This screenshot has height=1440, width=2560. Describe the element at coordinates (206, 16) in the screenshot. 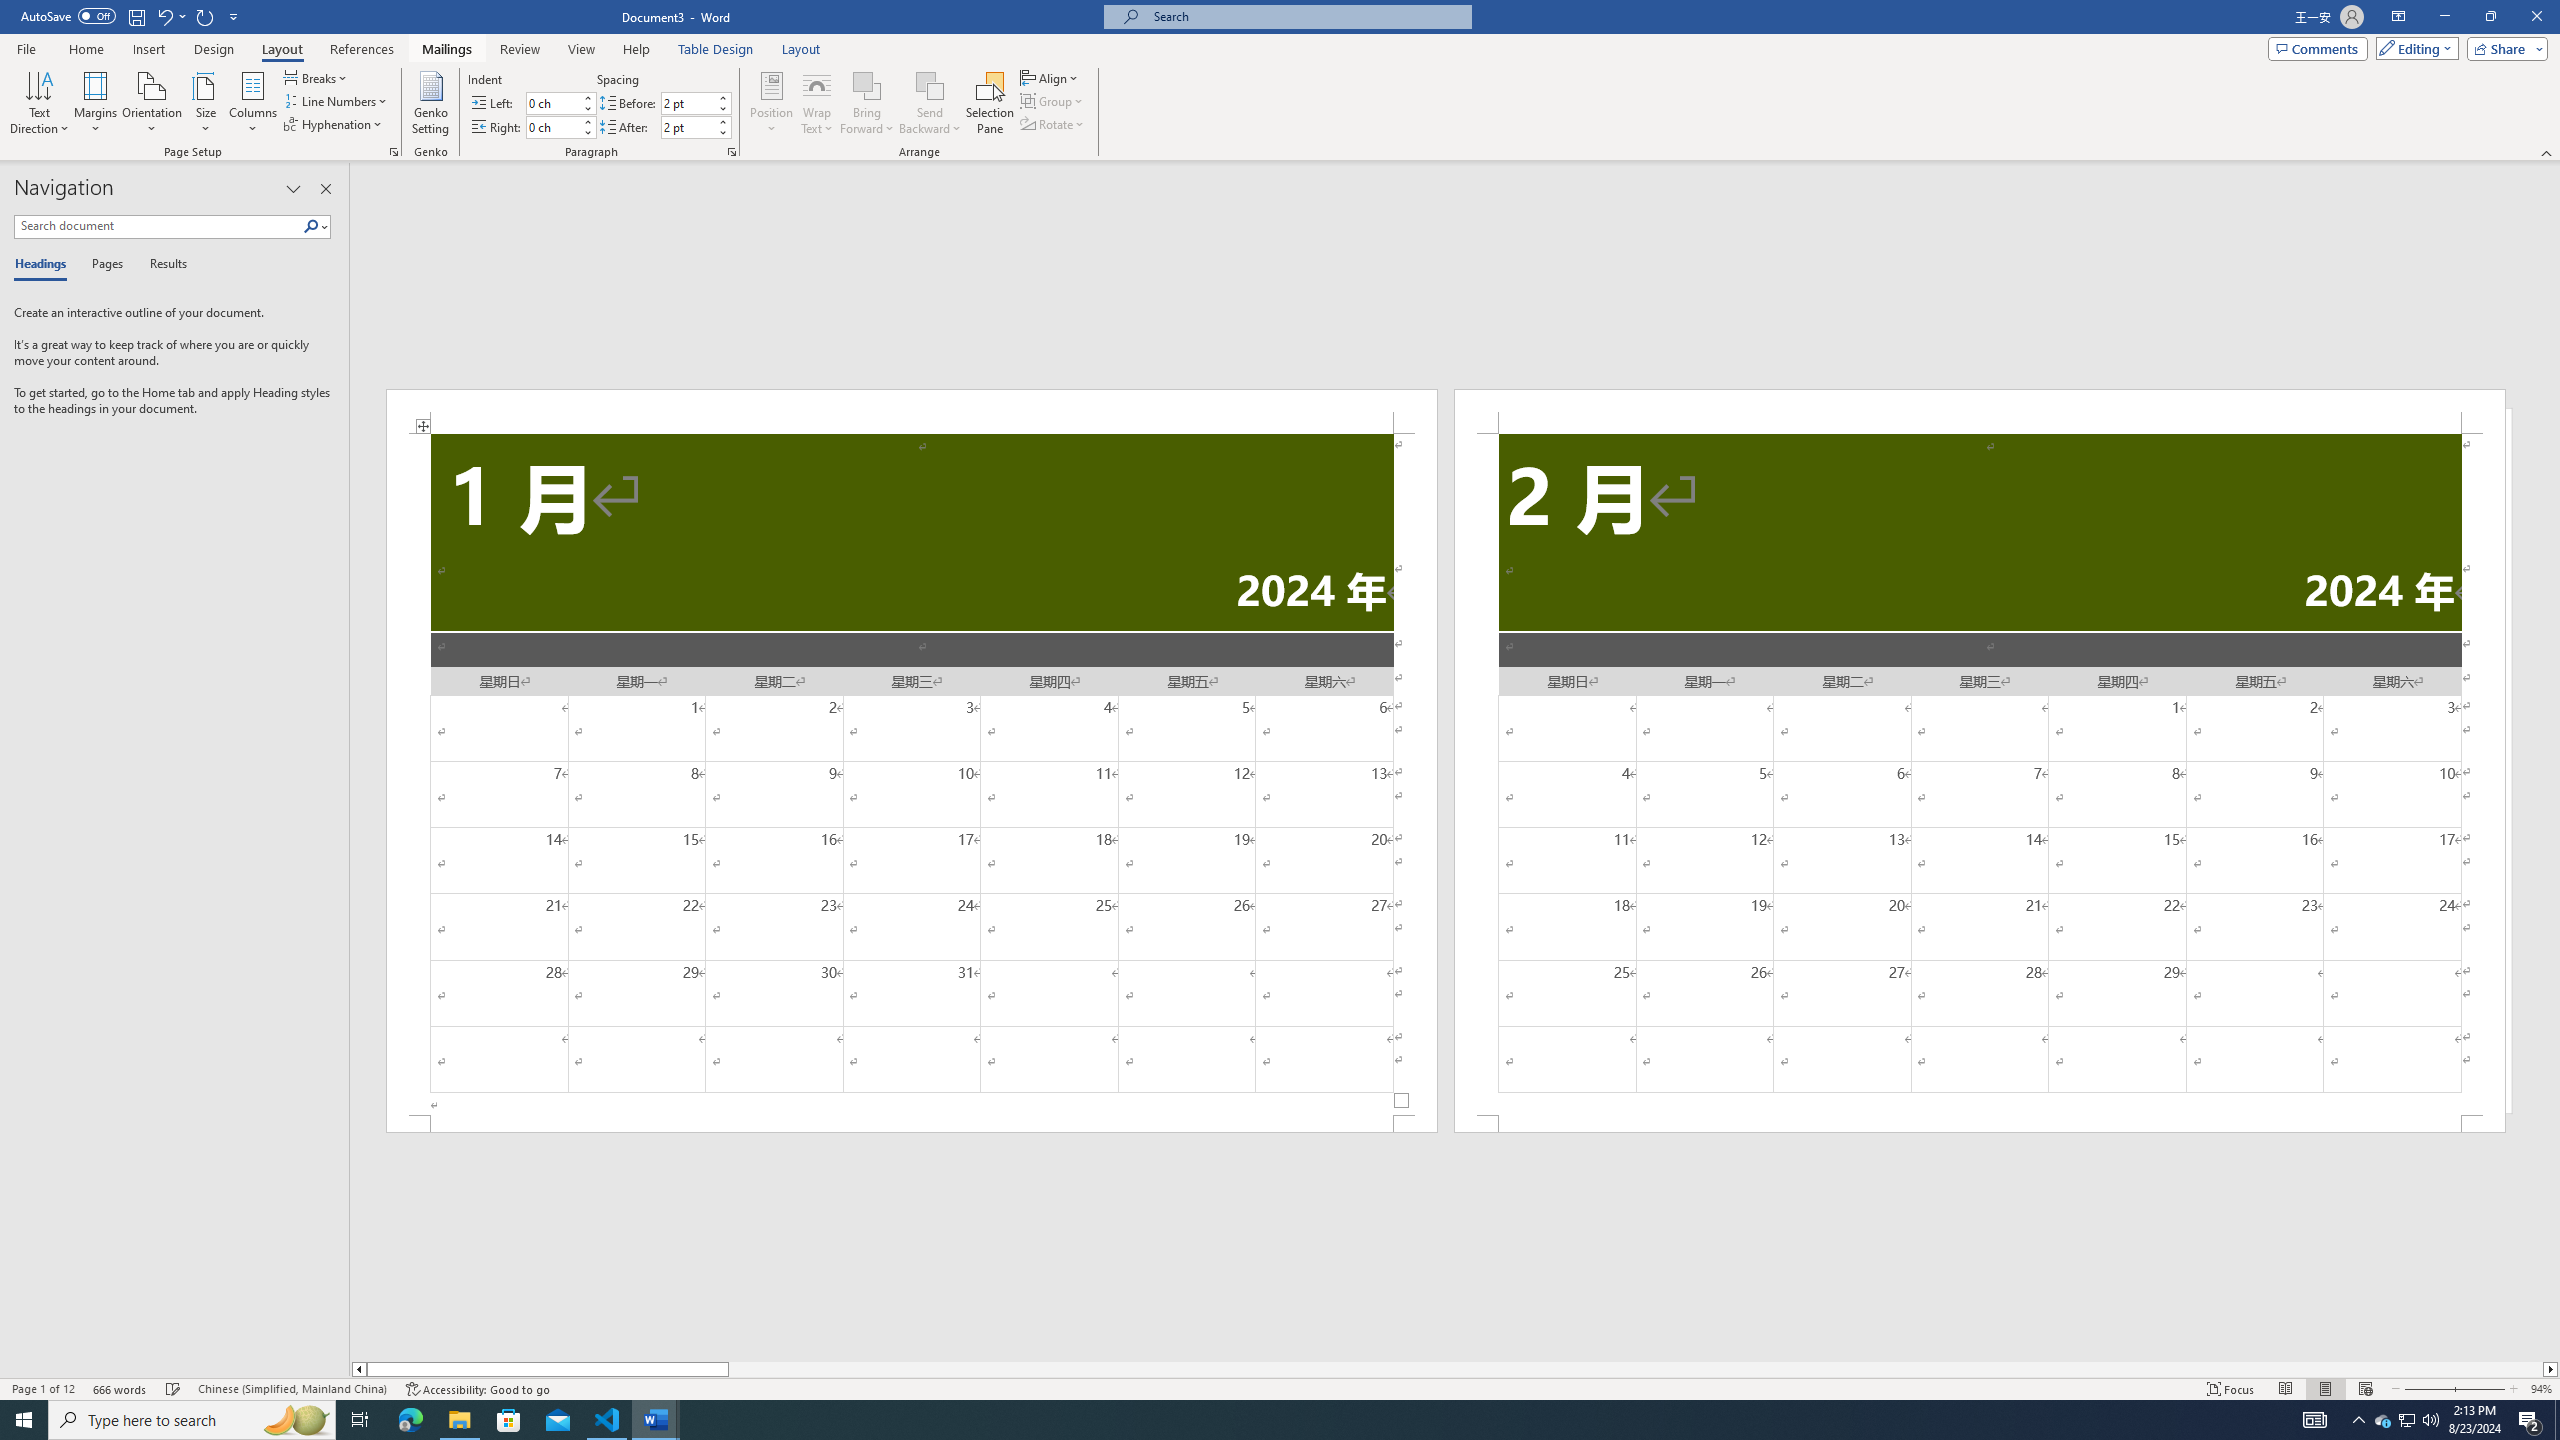

I see `Repeat Doc Close` at that location.